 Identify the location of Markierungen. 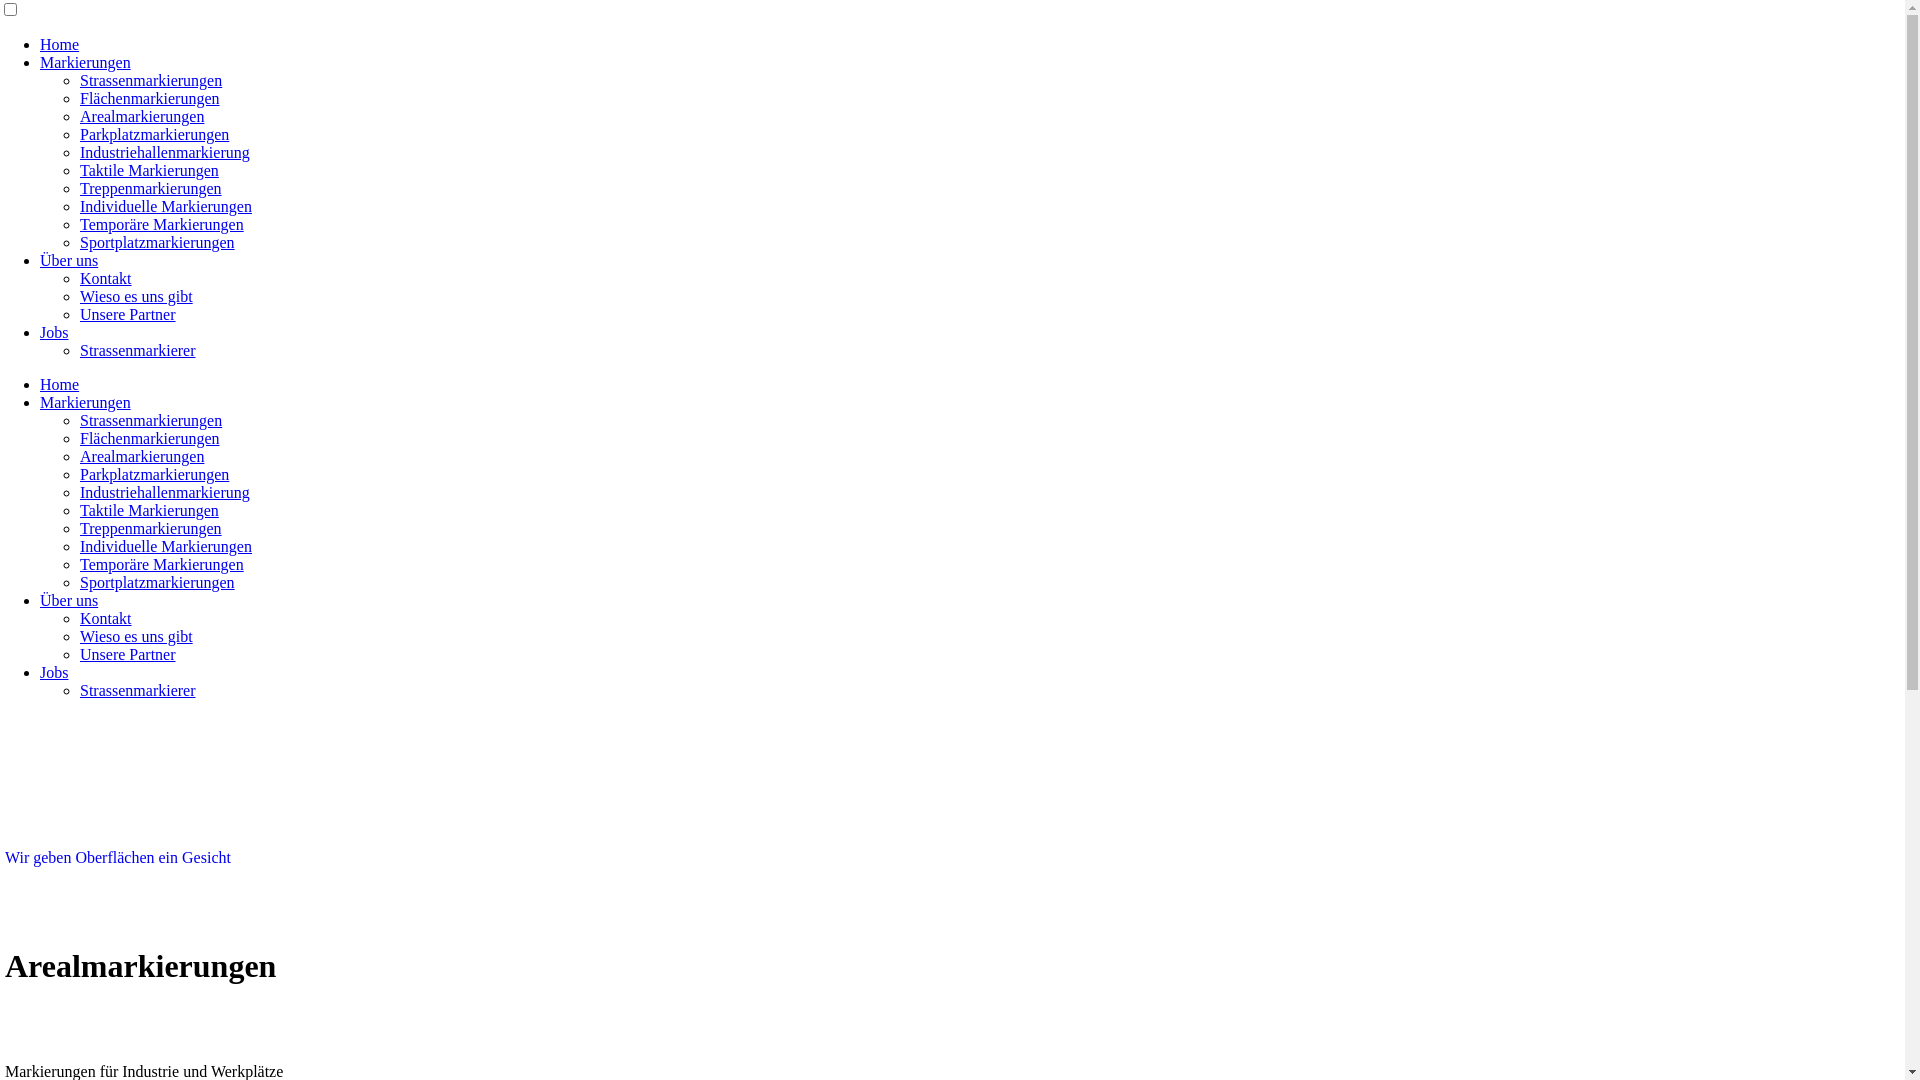
(86, 402).